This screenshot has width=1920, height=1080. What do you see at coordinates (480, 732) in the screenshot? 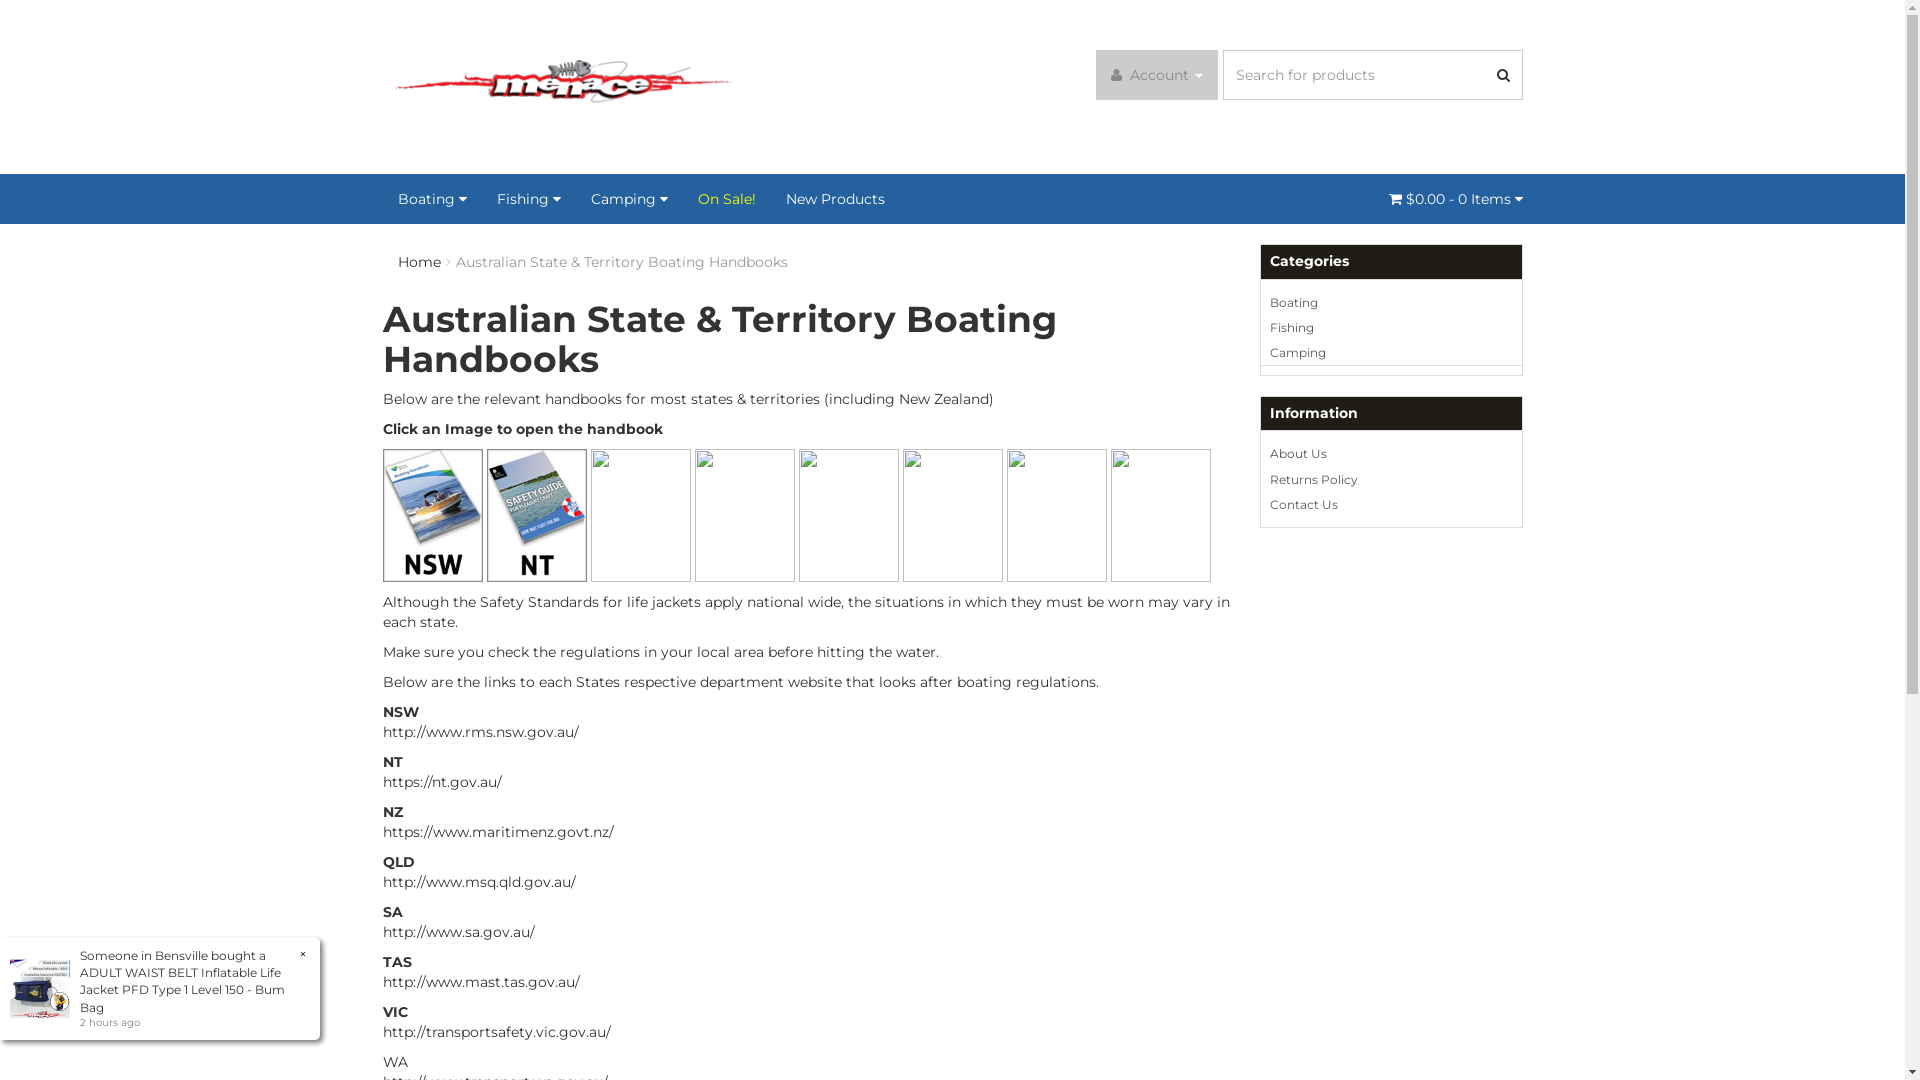
I see `http://www.rms.nsw.gov.au/` at bounding box center [480, 732].